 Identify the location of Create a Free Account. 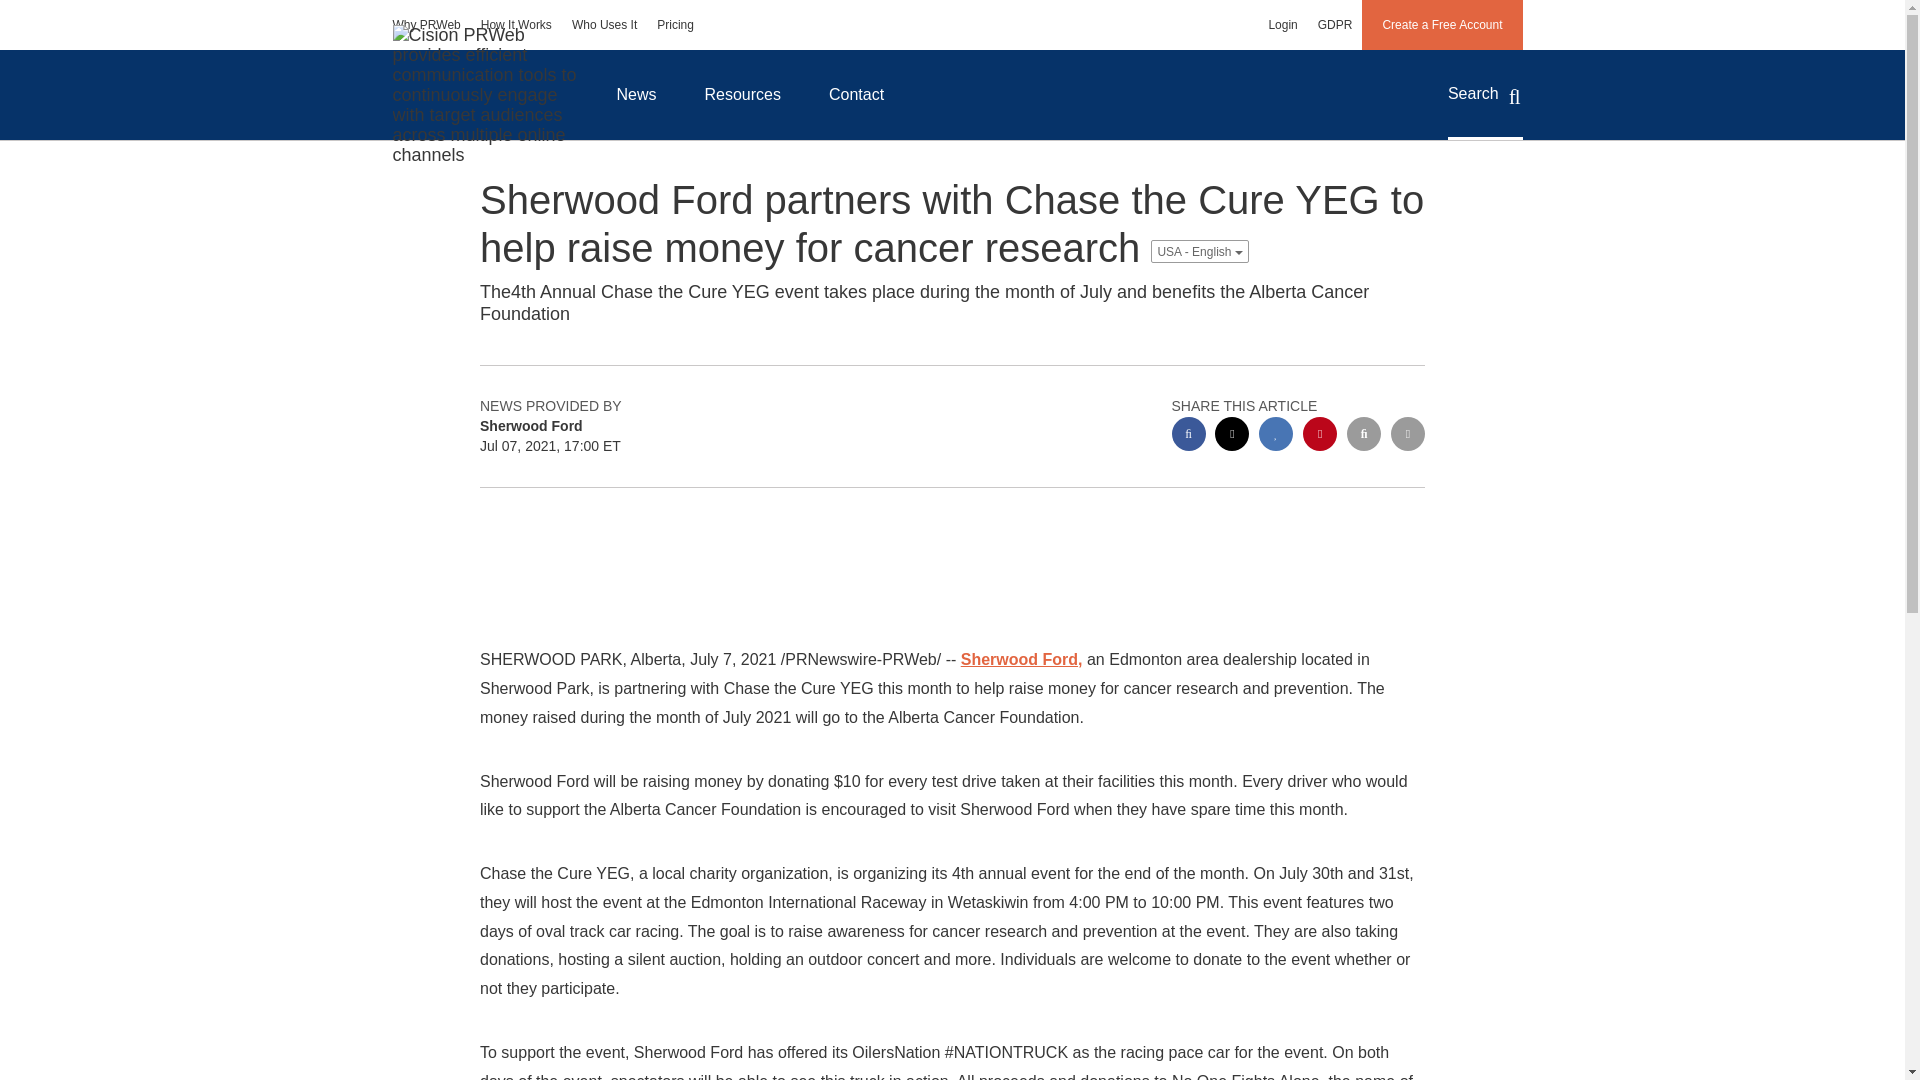
(1442, 24).